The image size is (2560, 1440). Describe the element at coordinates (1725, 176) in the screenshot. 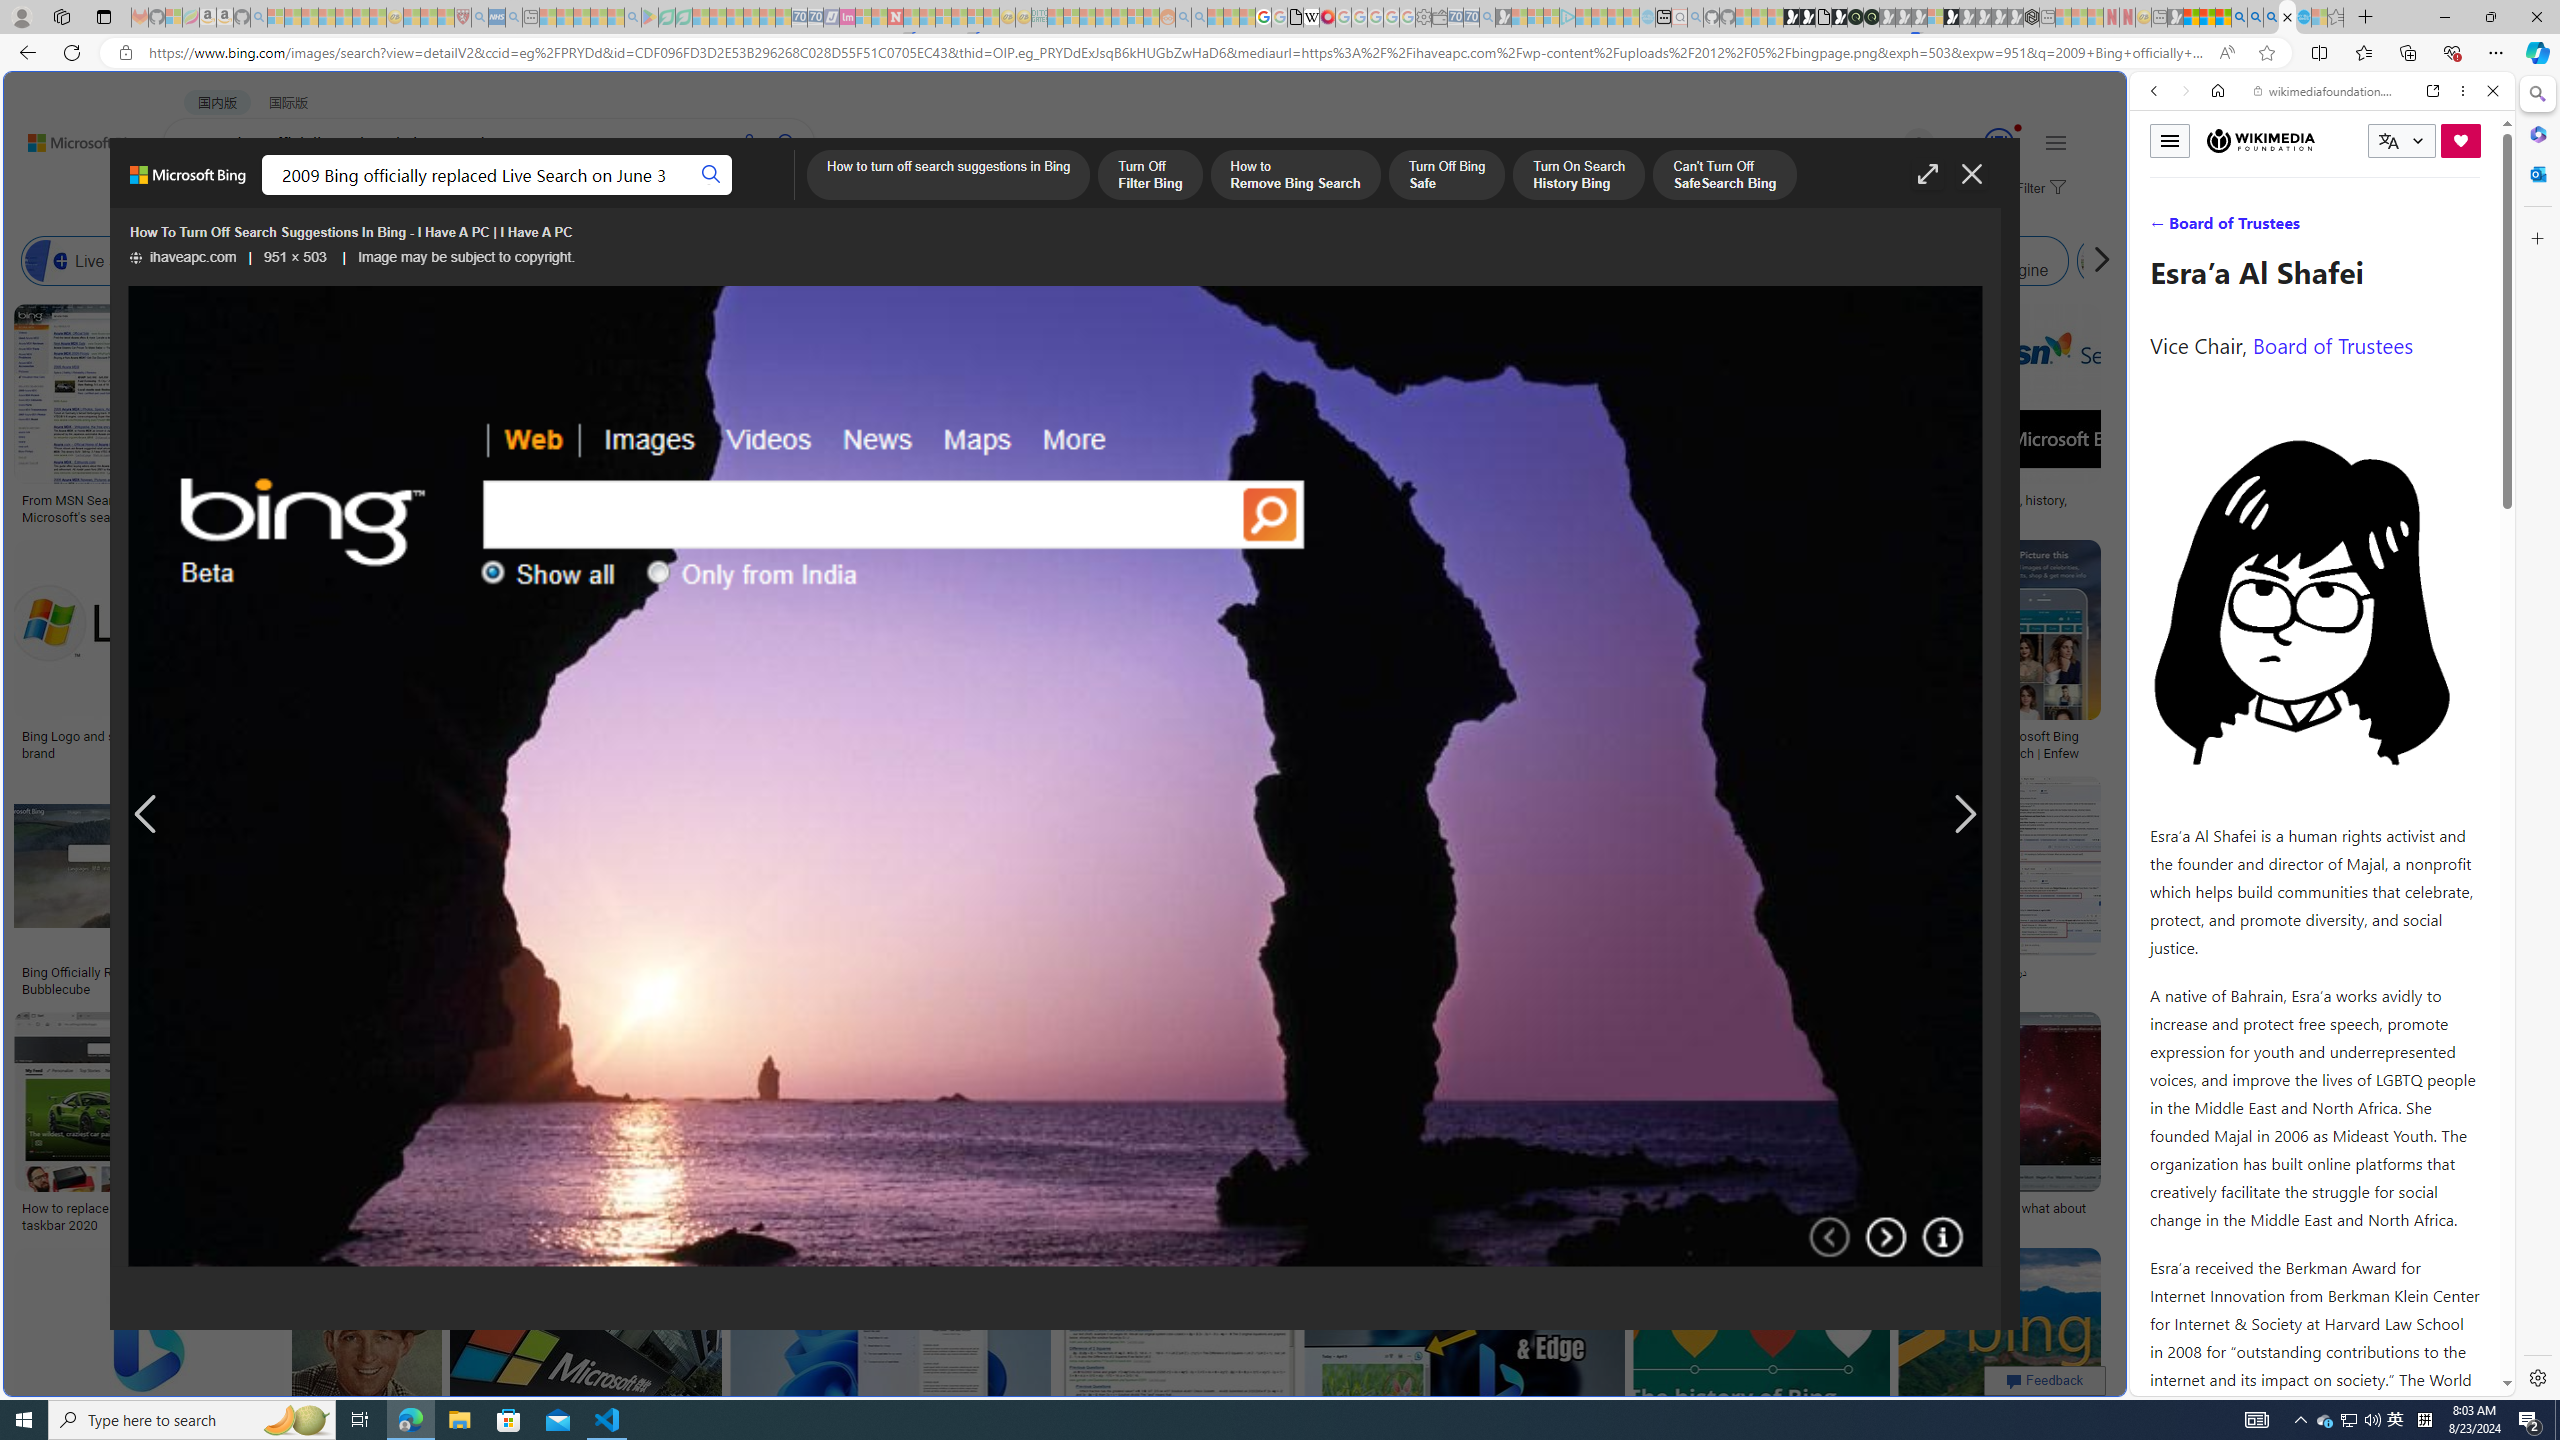

I see `Can't Turn Off SafeSearch Bing` at that location.